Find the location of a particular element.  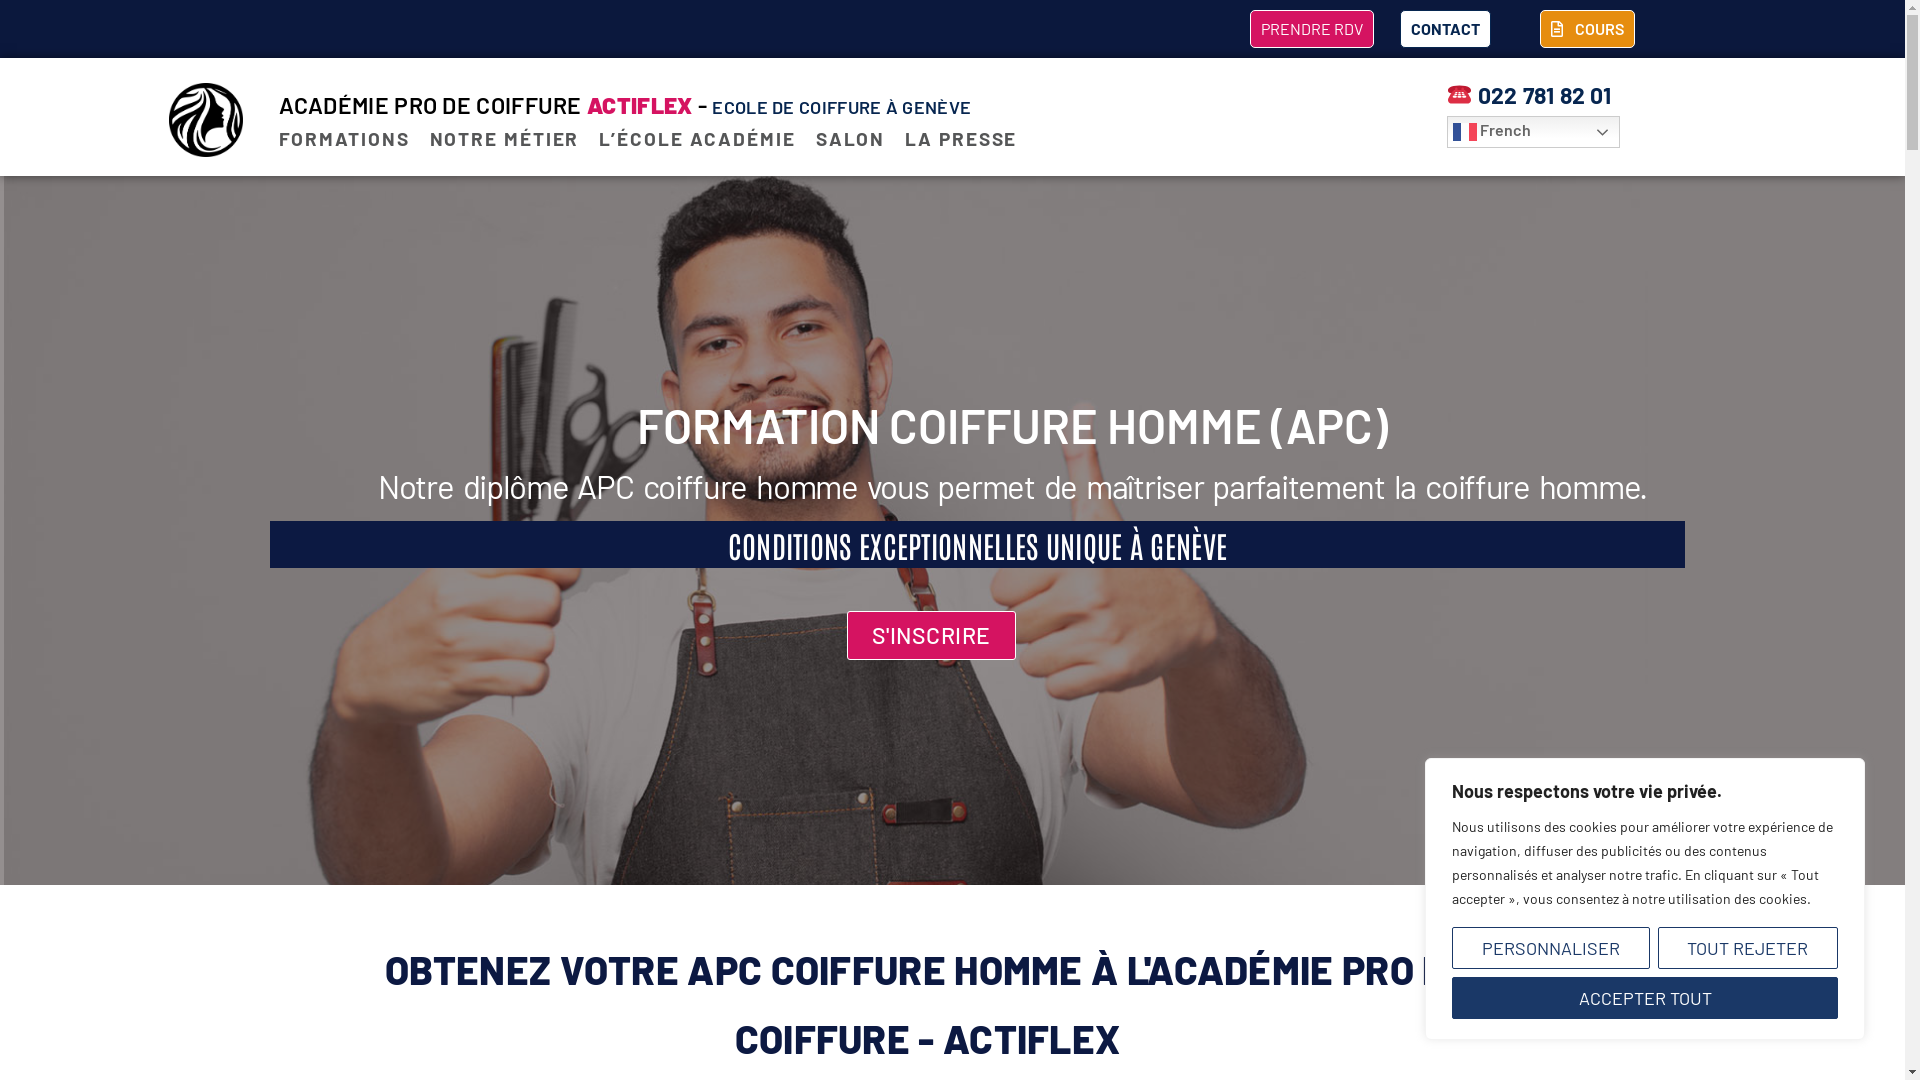

S'INSCRIRE is located at coordinates (932, 636).